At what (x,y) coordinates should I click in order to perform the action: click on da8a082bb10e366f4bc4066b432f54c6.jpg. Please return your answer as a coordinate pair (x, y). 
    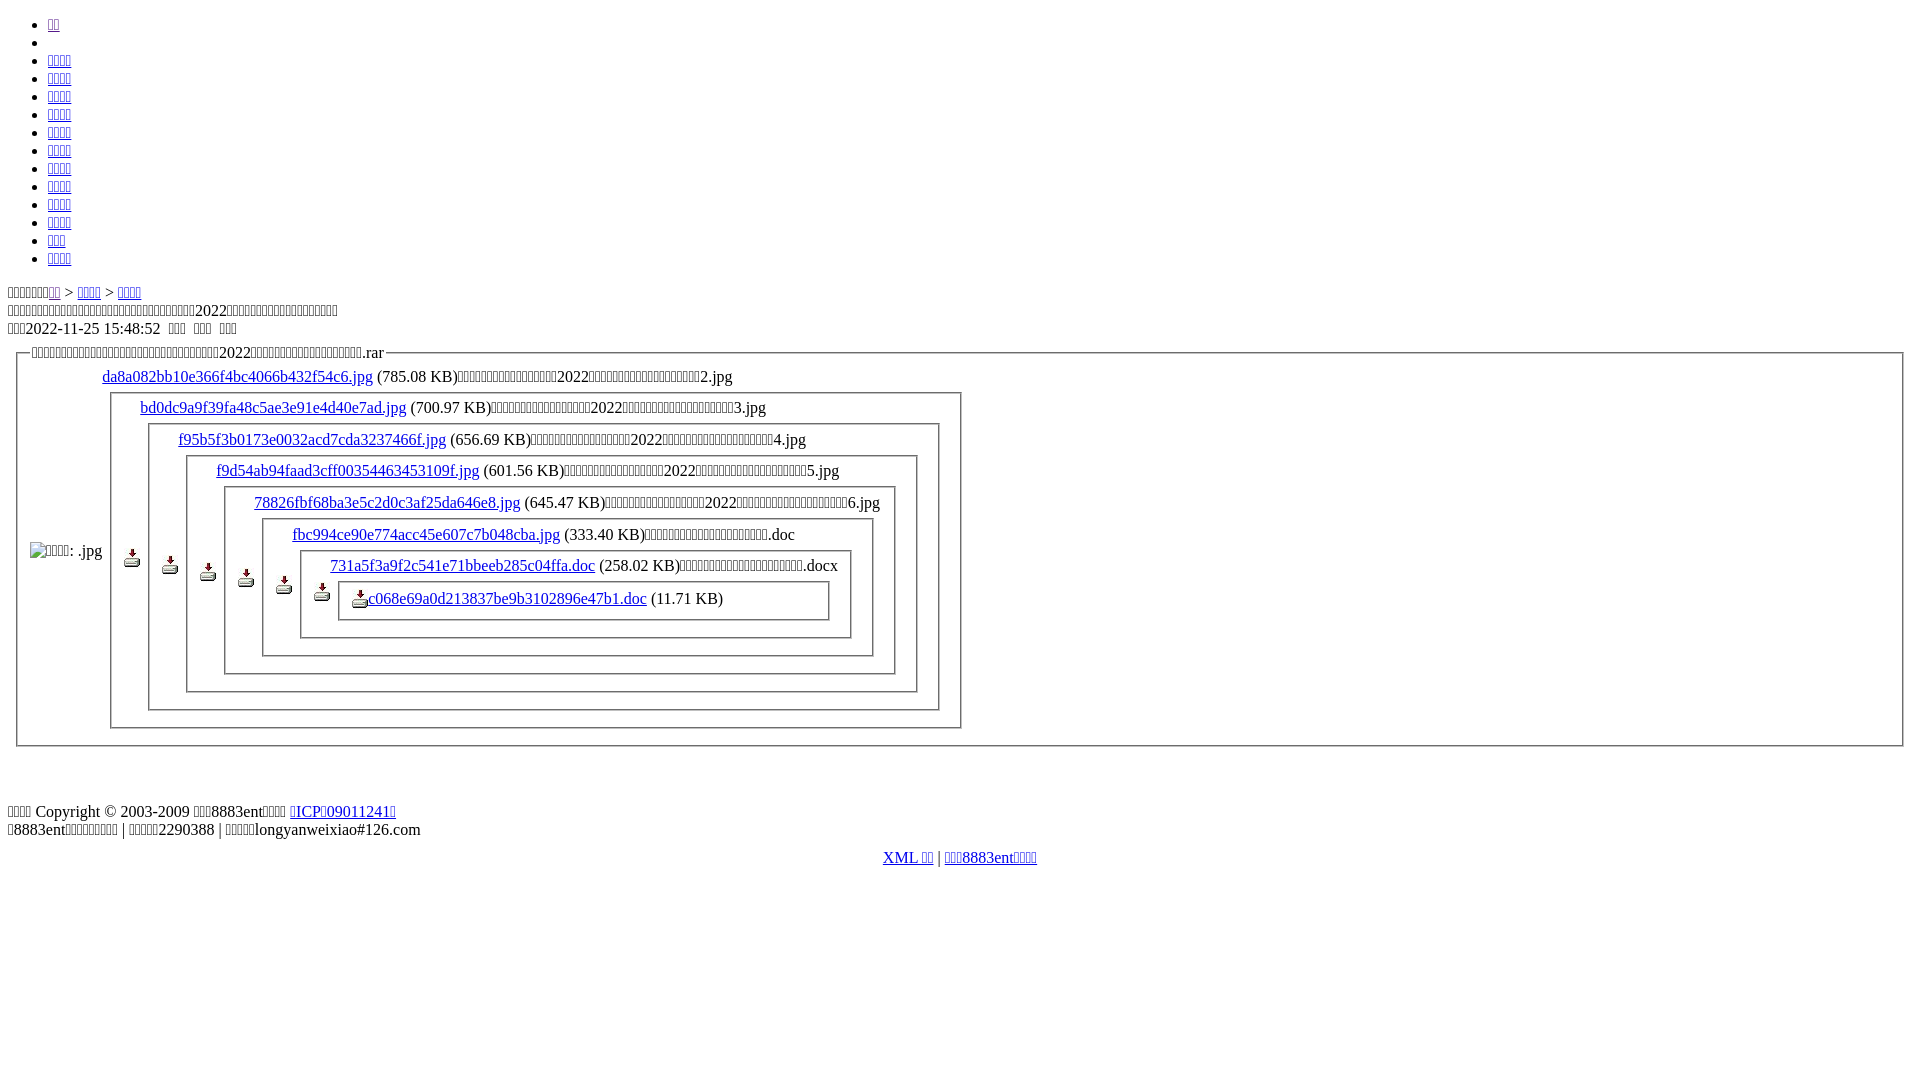
    Looking at the image, I should click on (238, 376).